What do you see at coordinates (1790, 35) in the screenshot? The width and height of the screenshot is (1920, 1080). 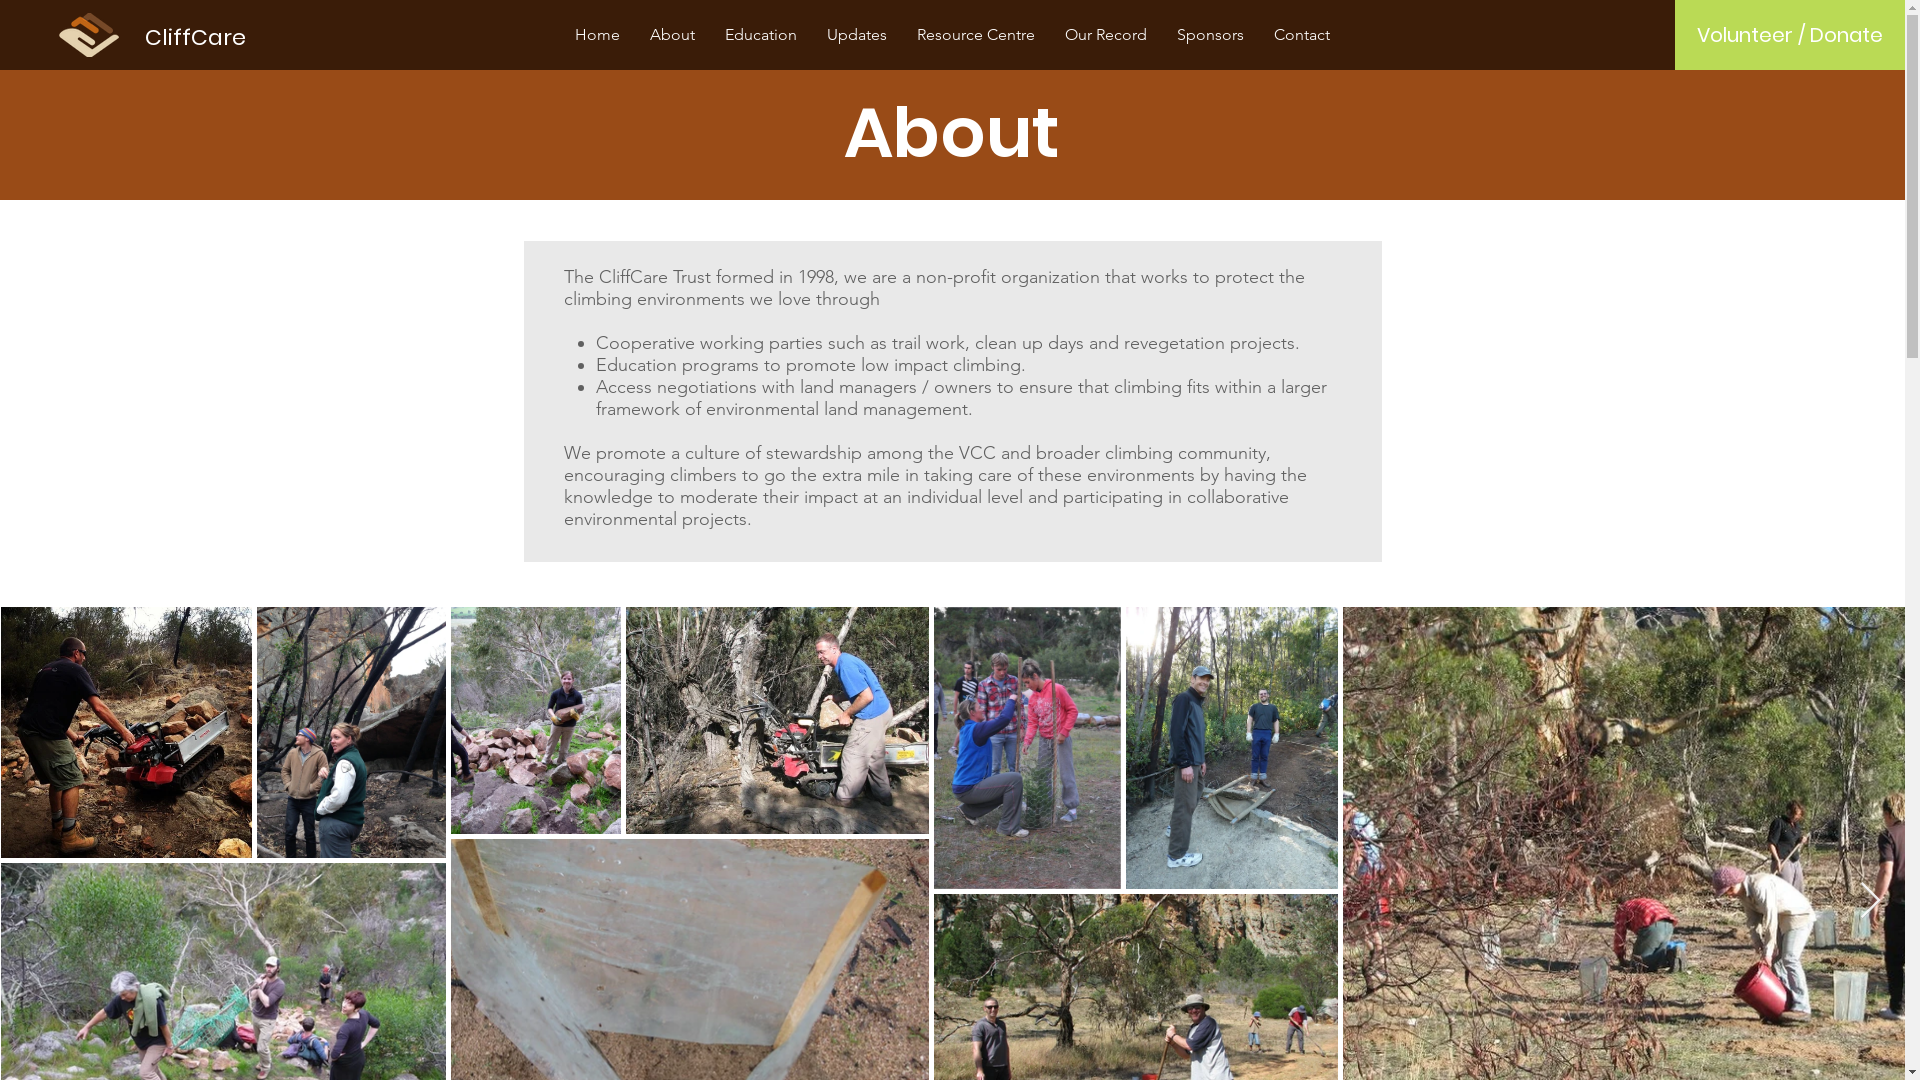 I see `Volunteer / Donate` at bounding box center [1790, 35].